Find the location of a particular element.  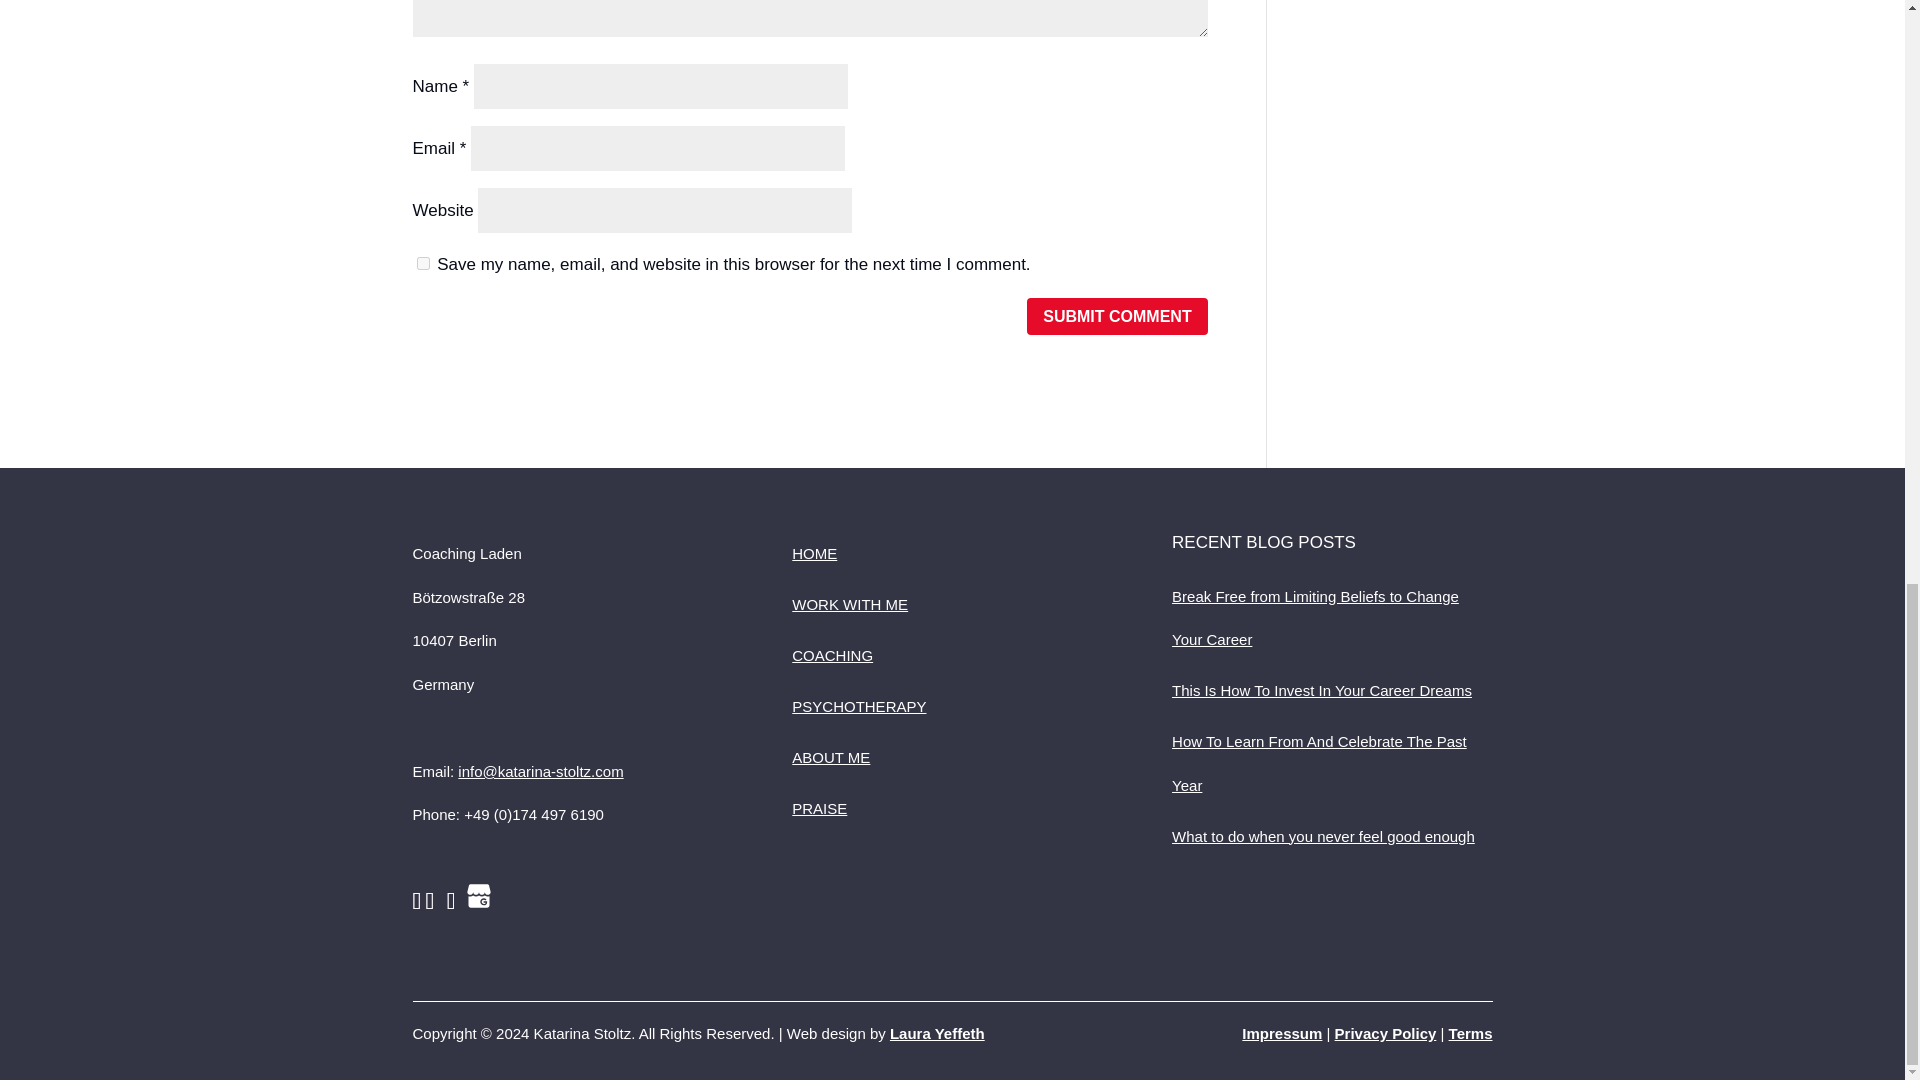

COACHING is located at coordinates (832, 655).